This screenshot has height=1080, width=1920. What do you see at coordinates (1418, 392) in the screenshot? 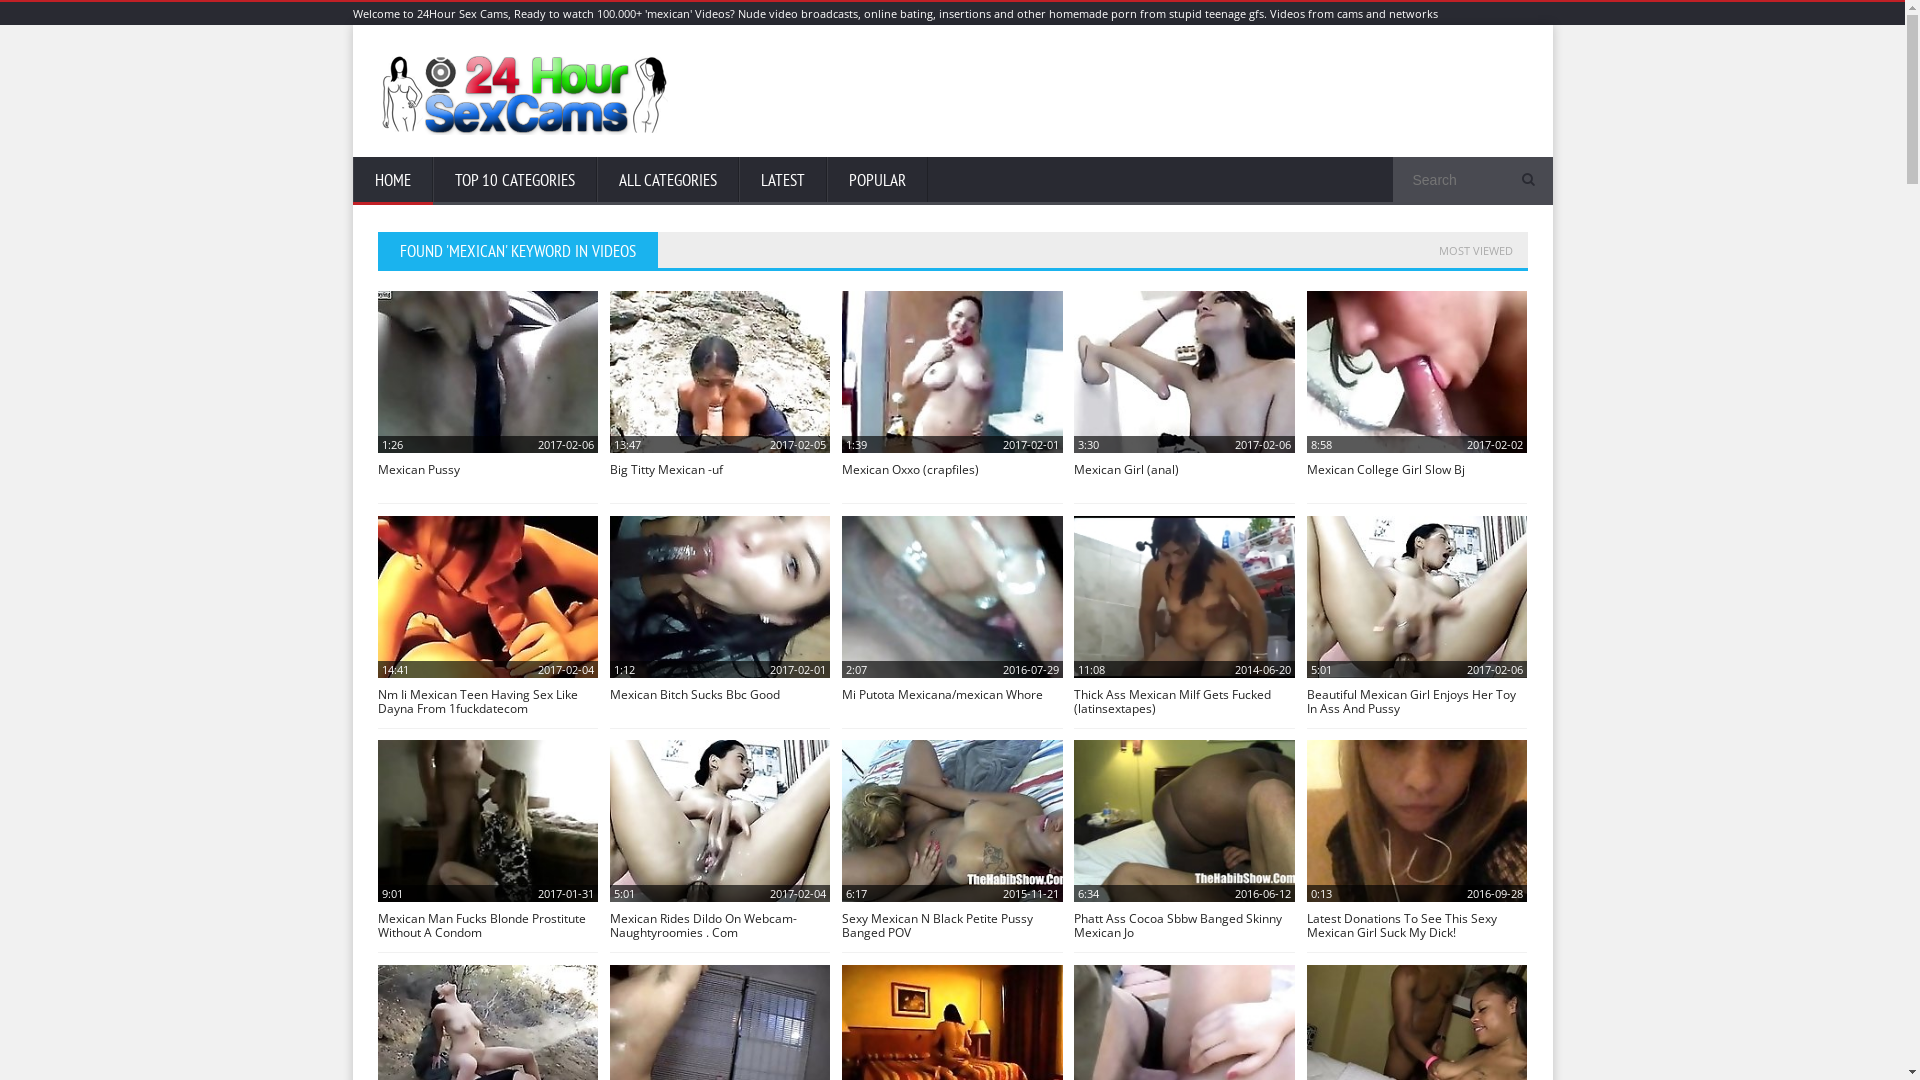
I see `8:58
2017-02-02
Mexican College Girl Slow Bj` at bounding box center [1418, 392].